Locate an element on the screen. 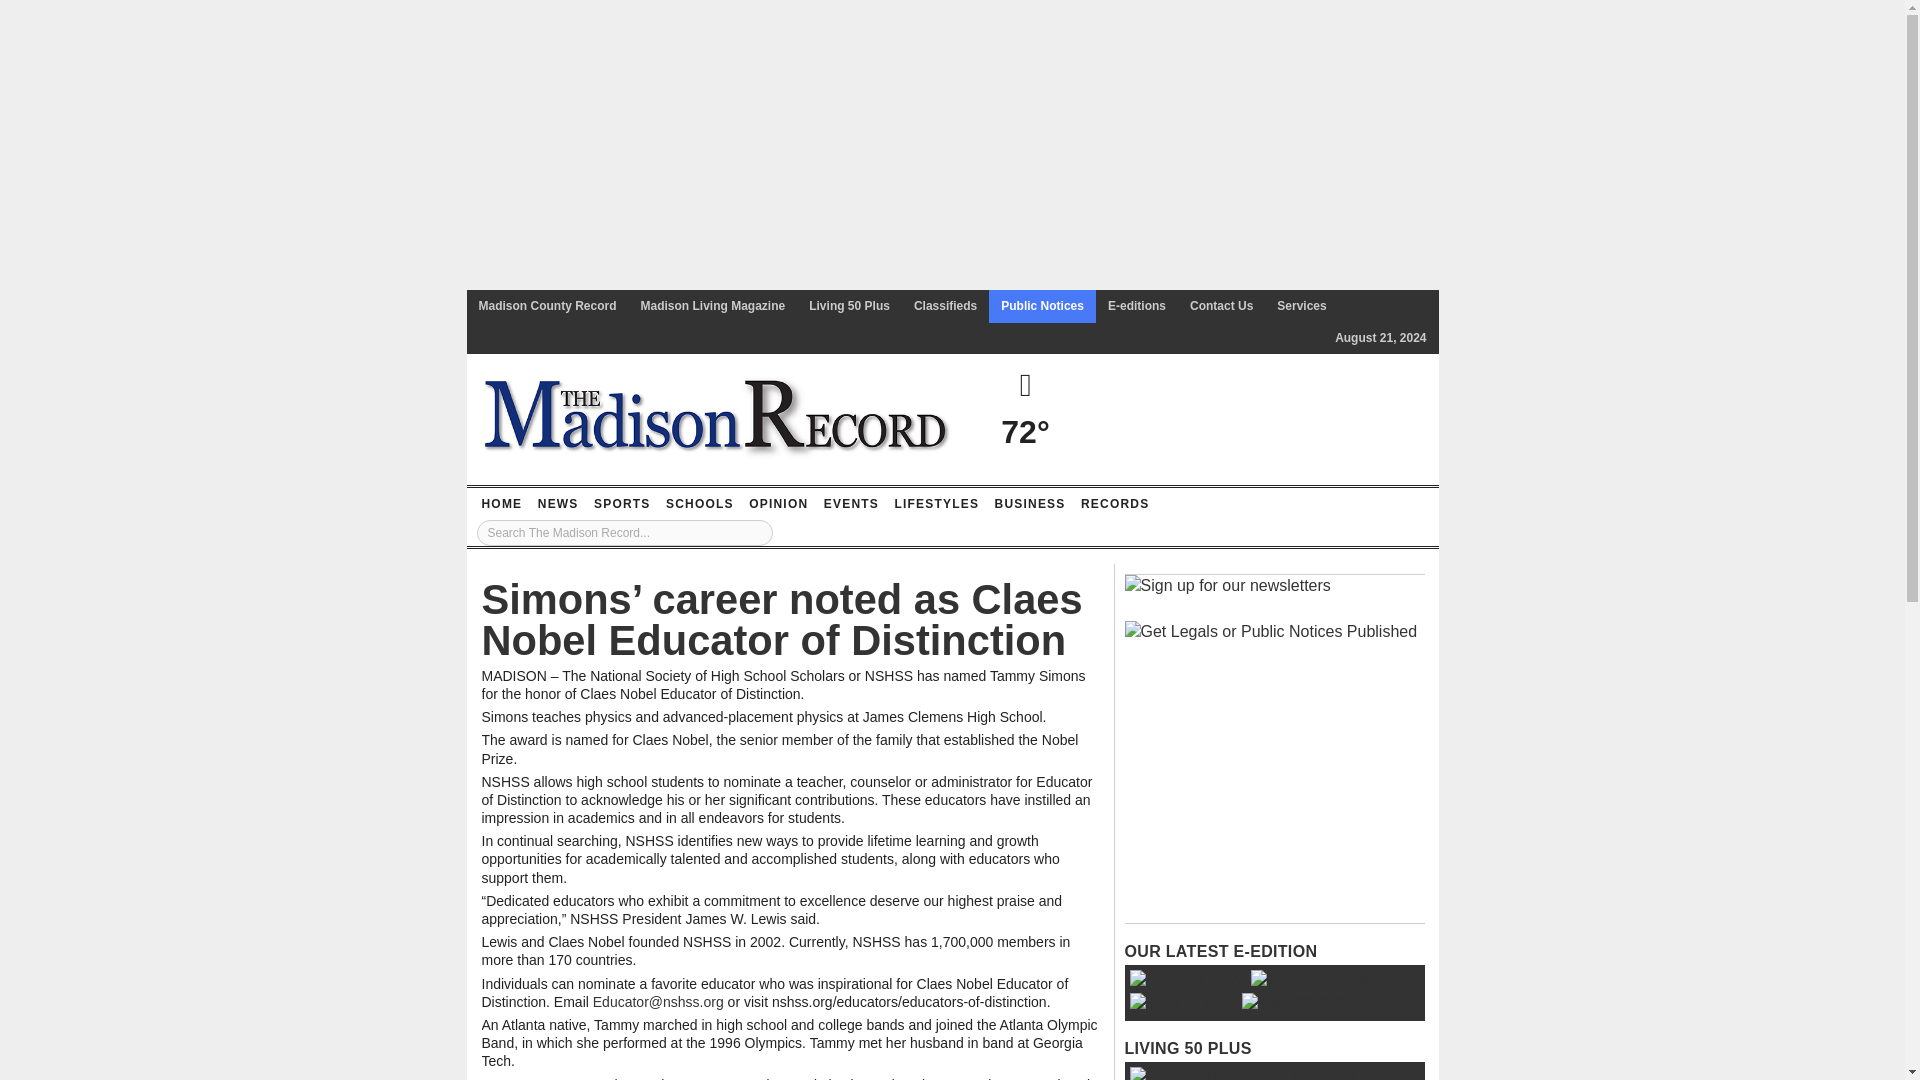  E-editions is located at coordinates (1137, 306).